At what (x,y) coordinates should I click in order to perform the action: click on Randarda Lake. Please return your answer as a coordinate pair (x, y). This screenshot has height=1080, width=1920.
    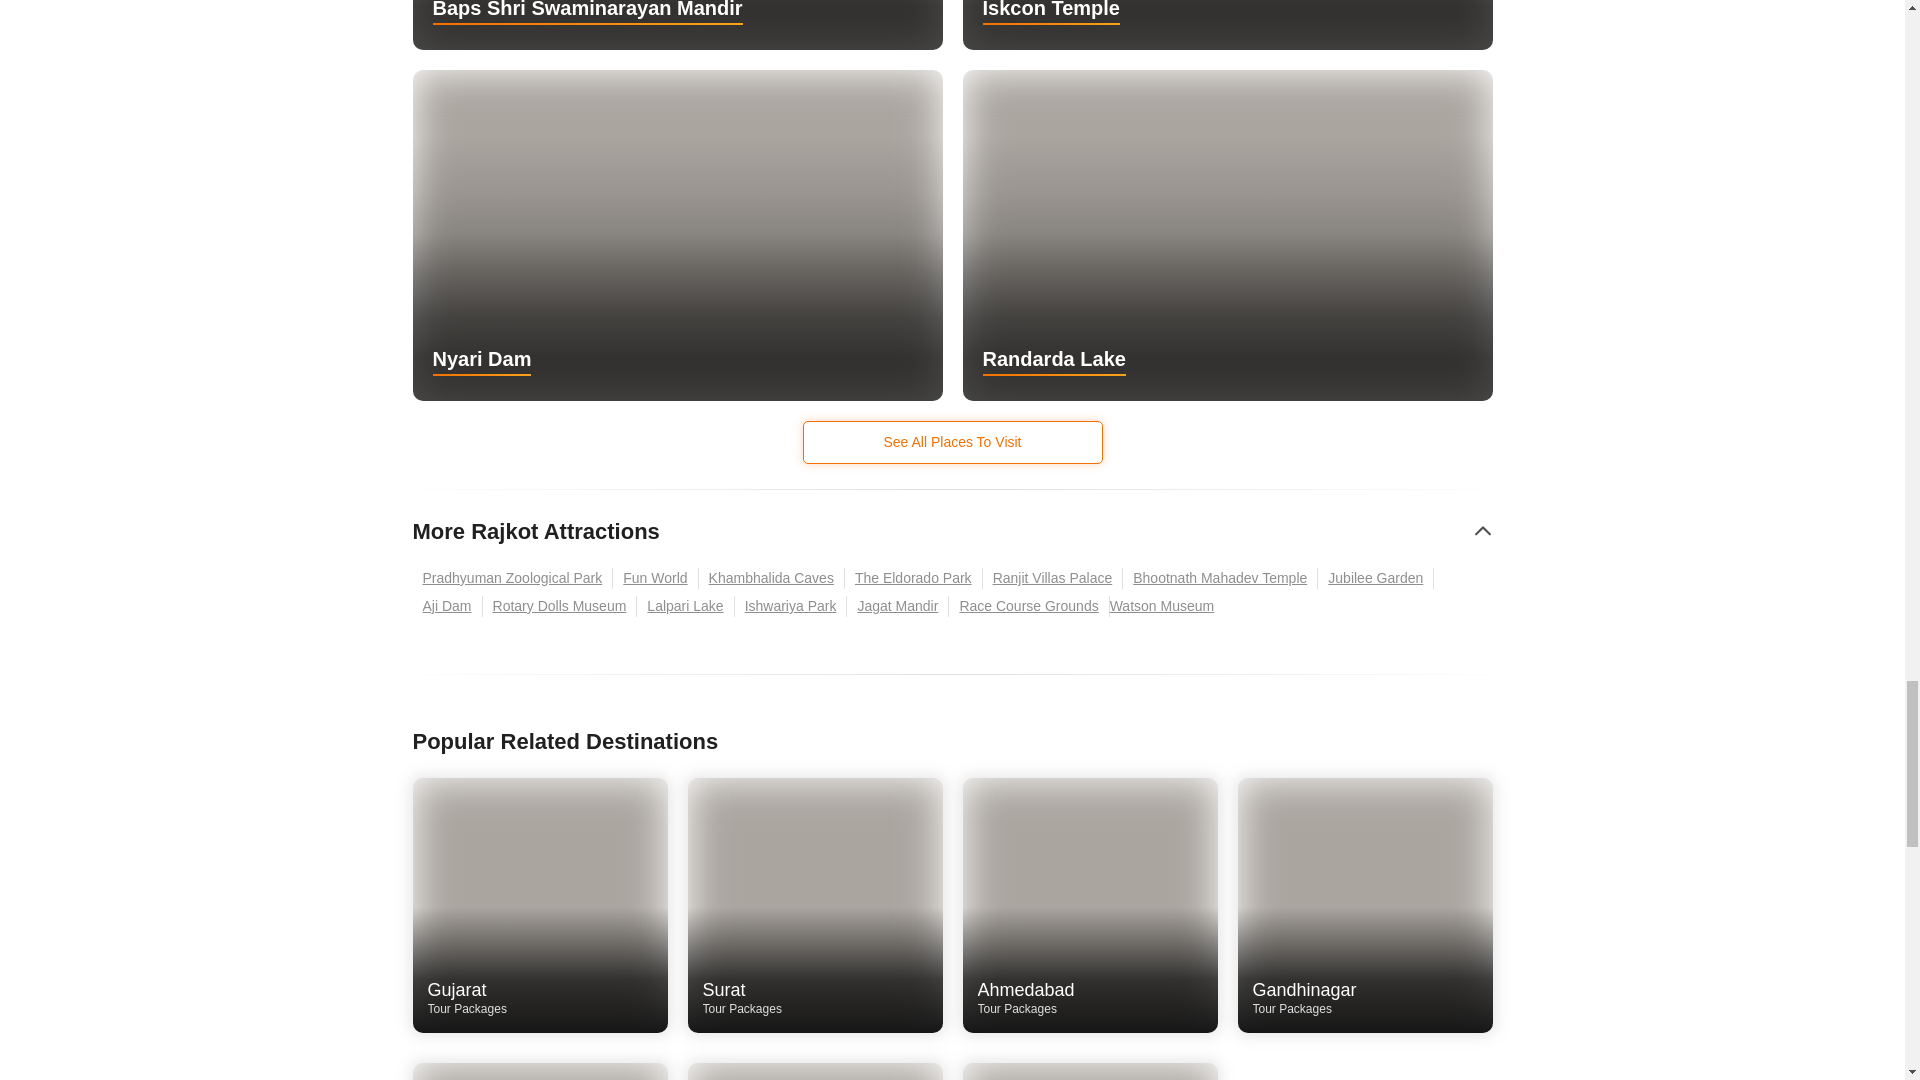
    Looking at the image, I should click on (1226, 235).